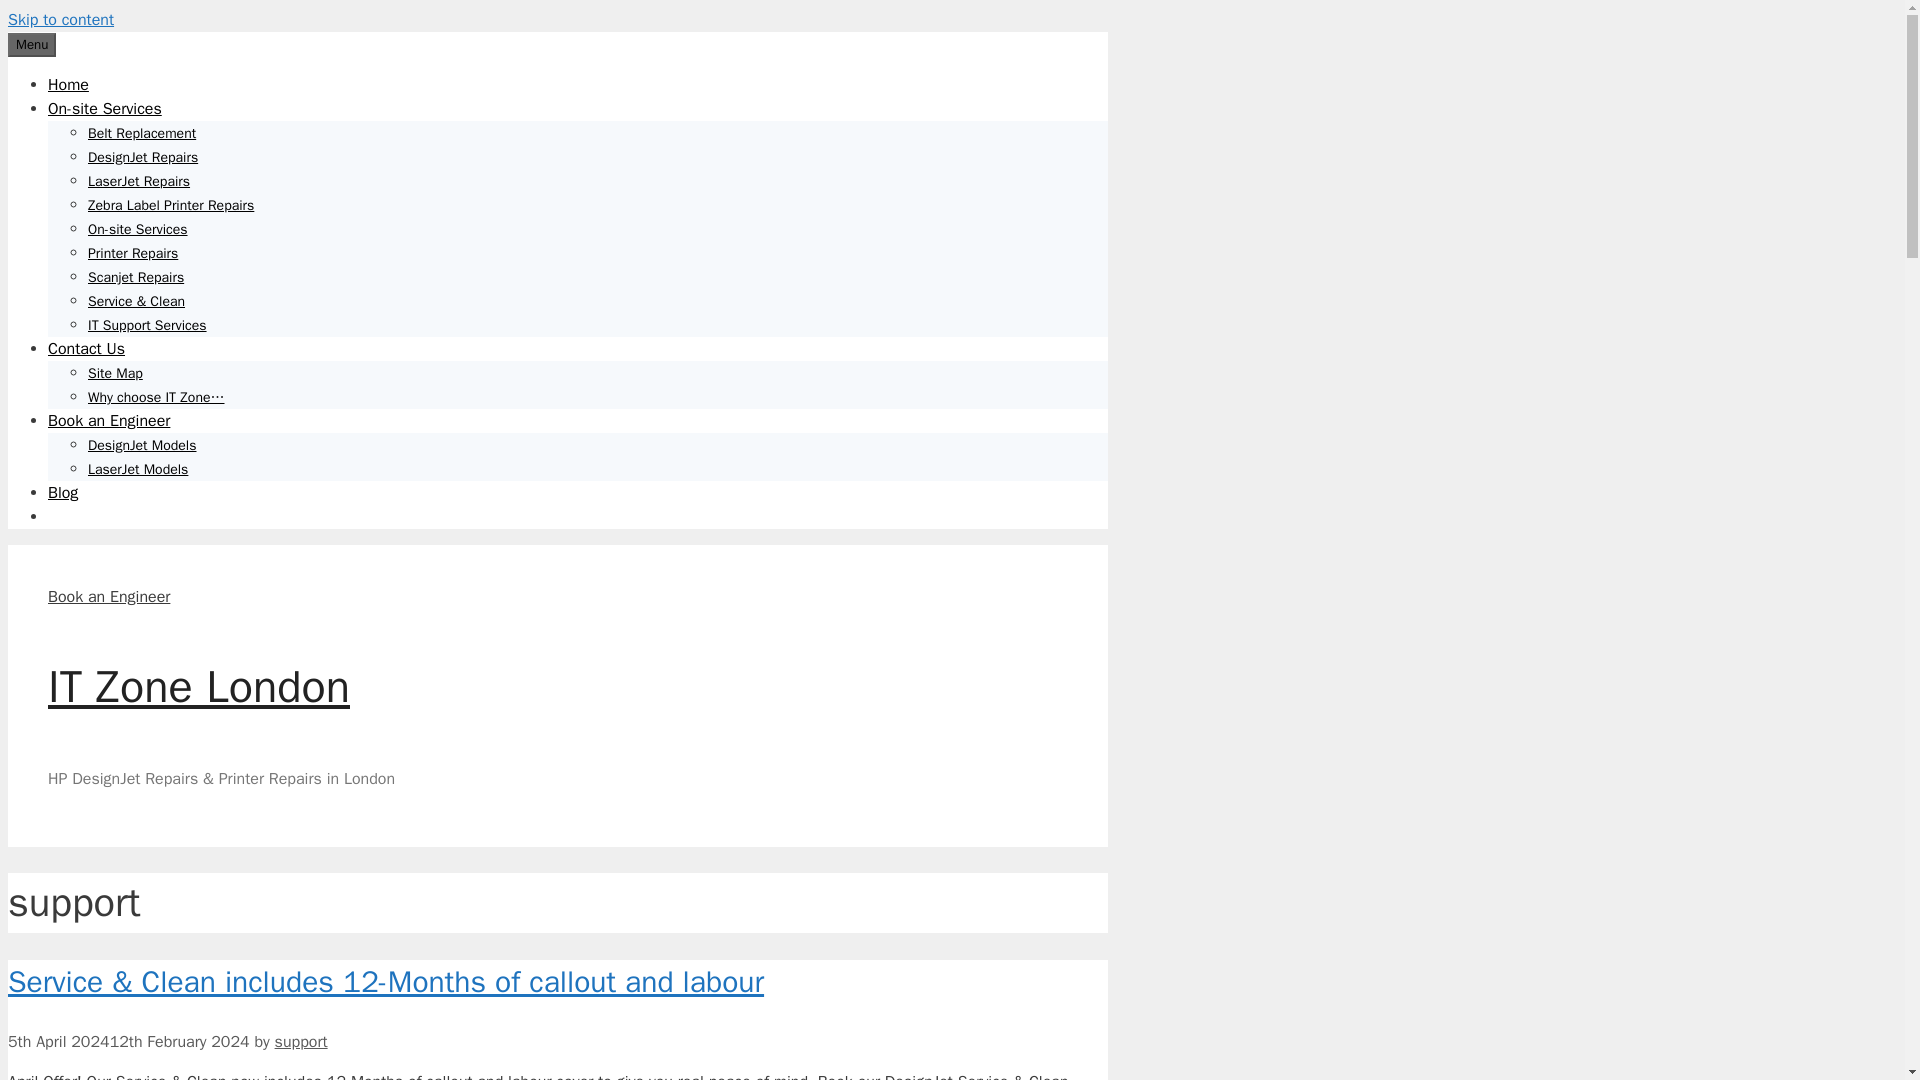 The height and width of the screenshot is (1080, 1920). I want to click on Scanjet Repairs, so click(136, 277).